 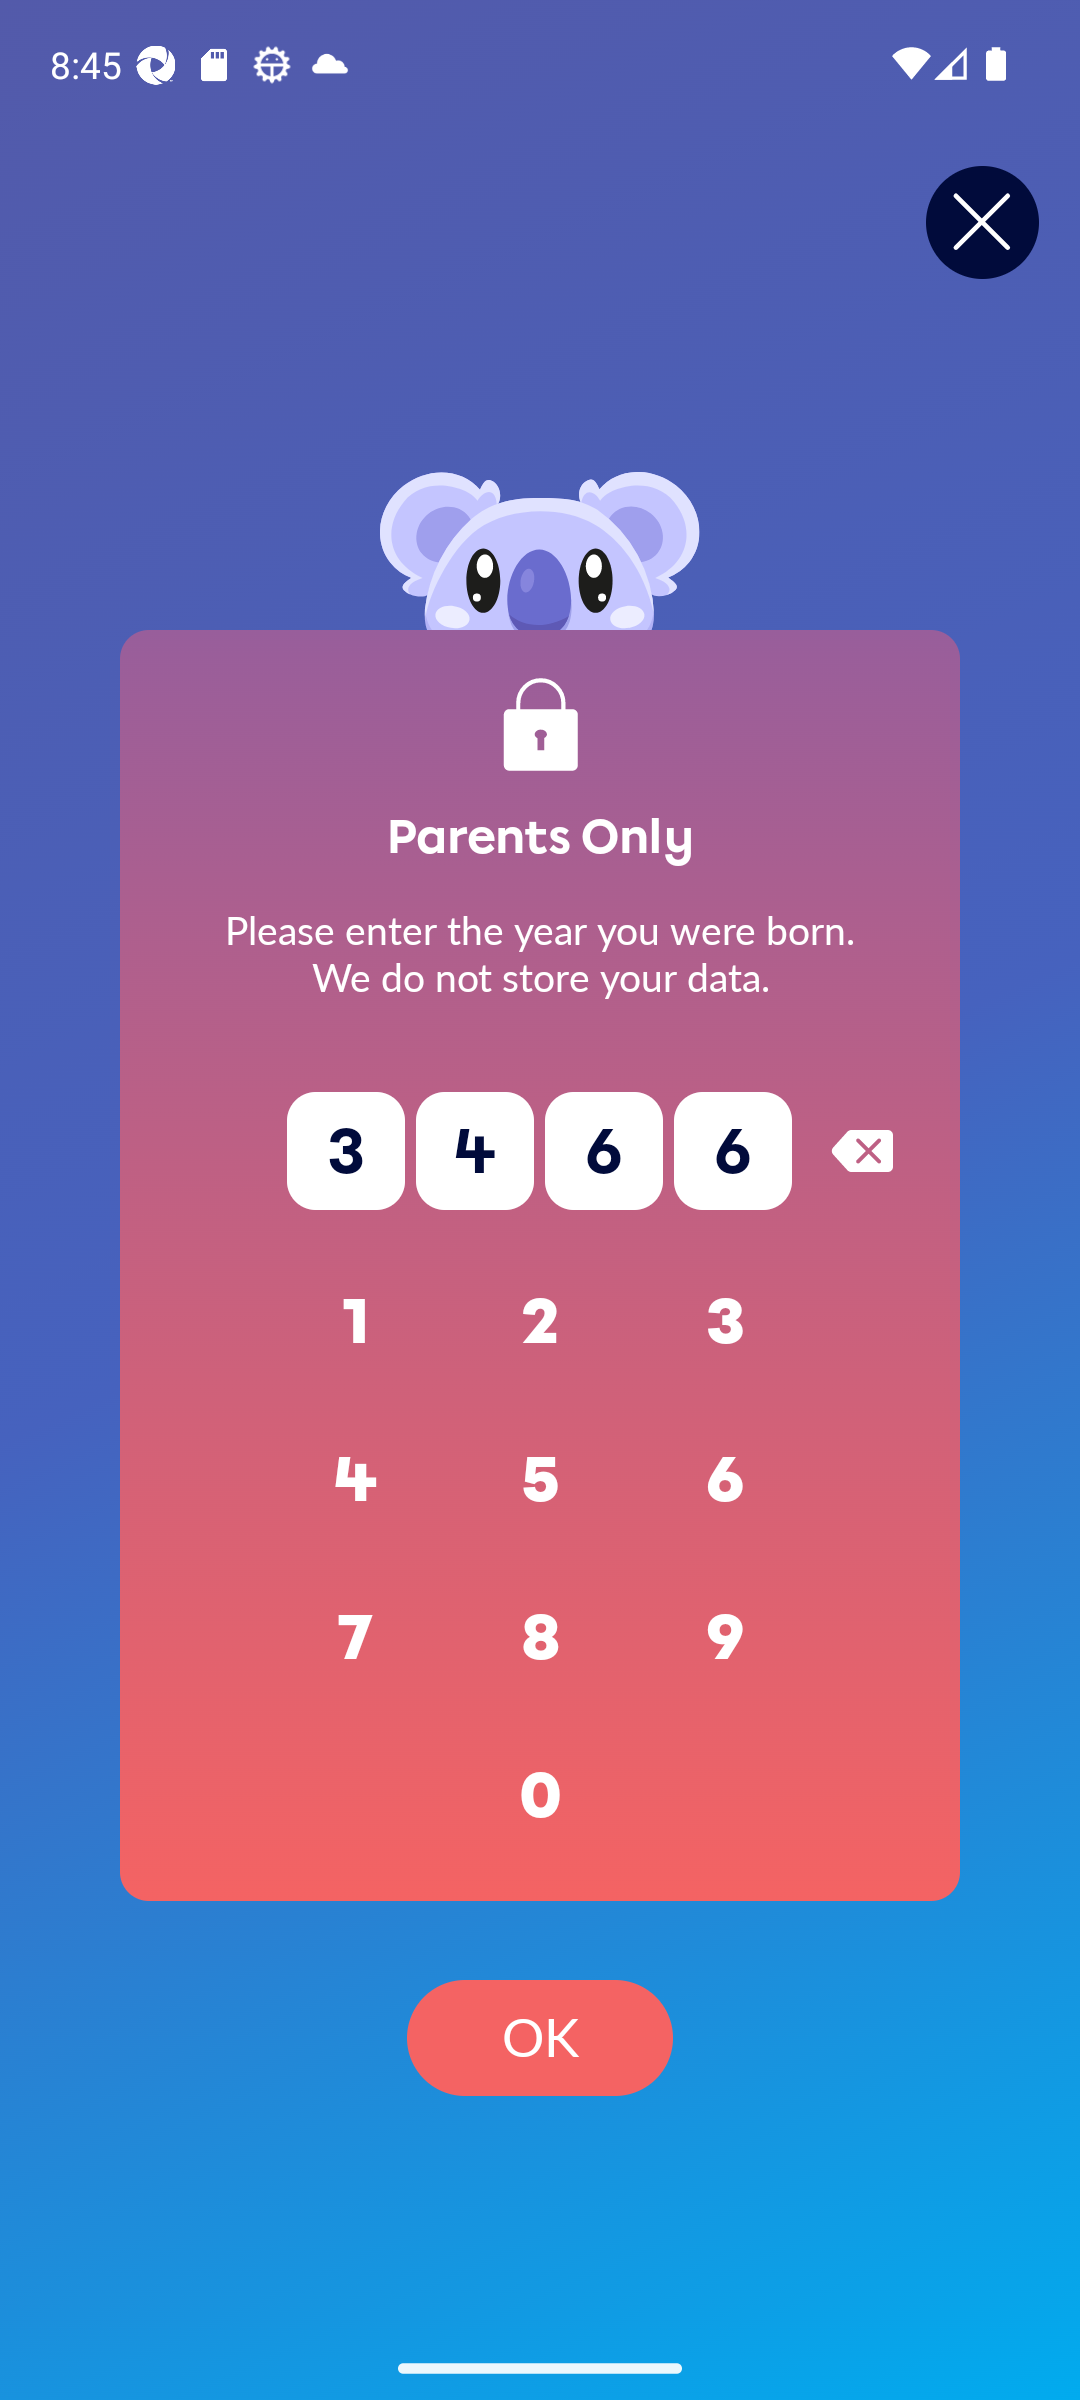 What do you see at coordinates (540, 1322) in the screenshot?
I see `2` at bounding box center [540, 1322].